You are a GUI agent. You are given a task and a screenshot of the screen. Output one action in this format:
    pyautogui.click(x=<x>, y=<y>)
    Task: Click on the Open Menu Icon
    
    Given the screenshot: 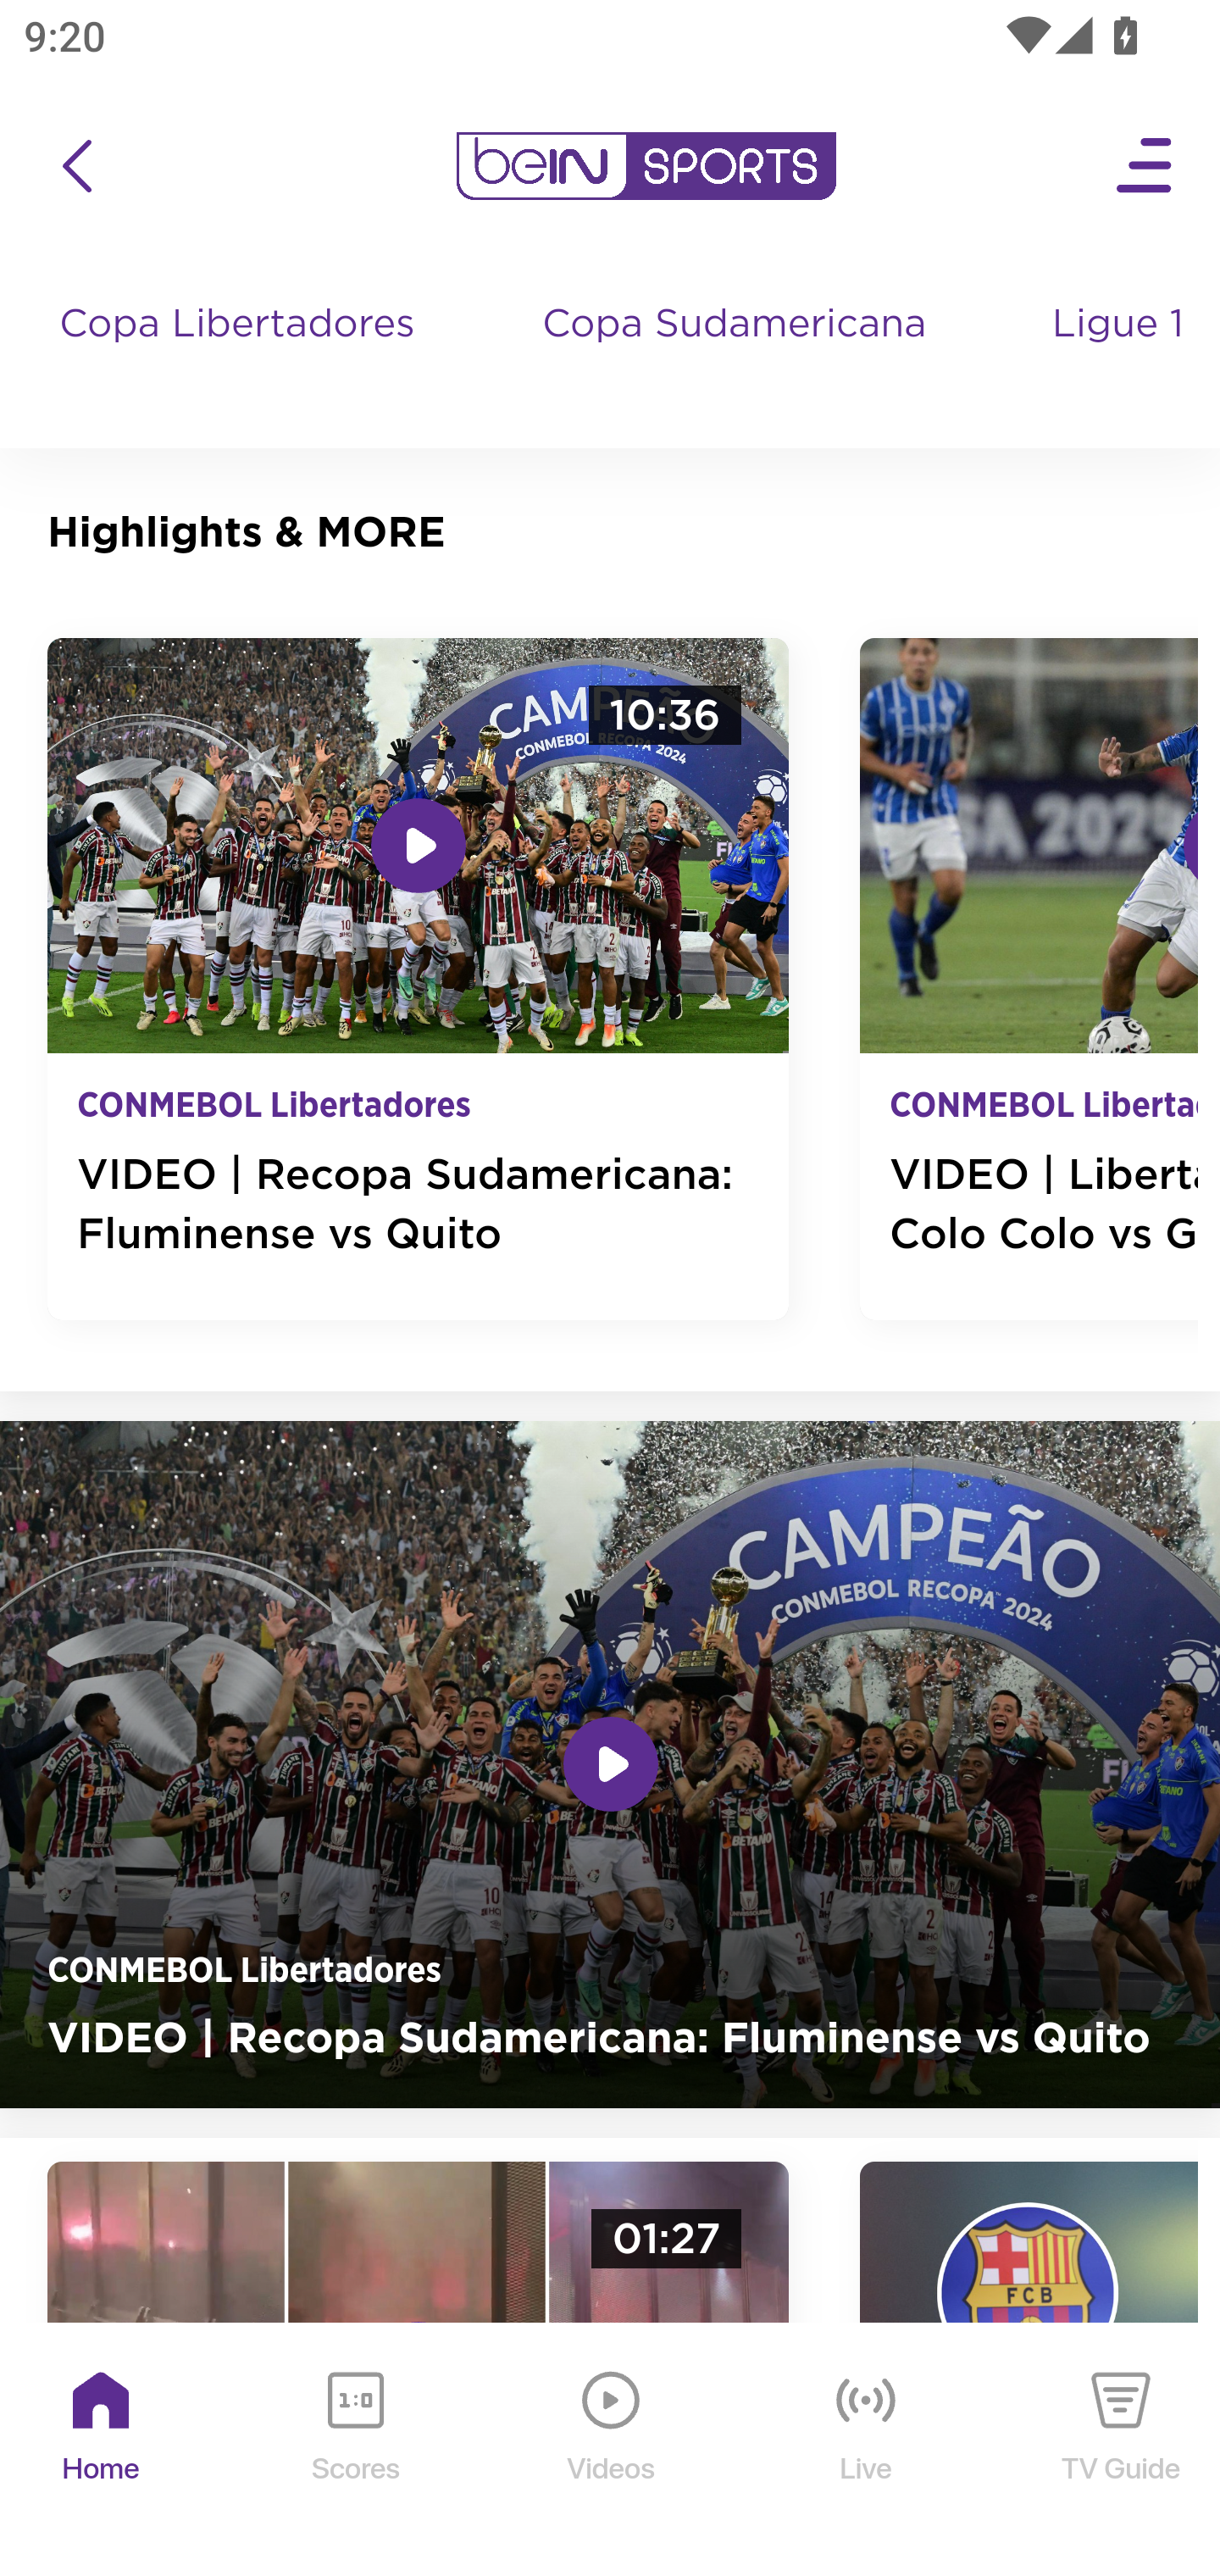 What is the action you would take?
    pyautogui.click(x=1145, y=166)
    